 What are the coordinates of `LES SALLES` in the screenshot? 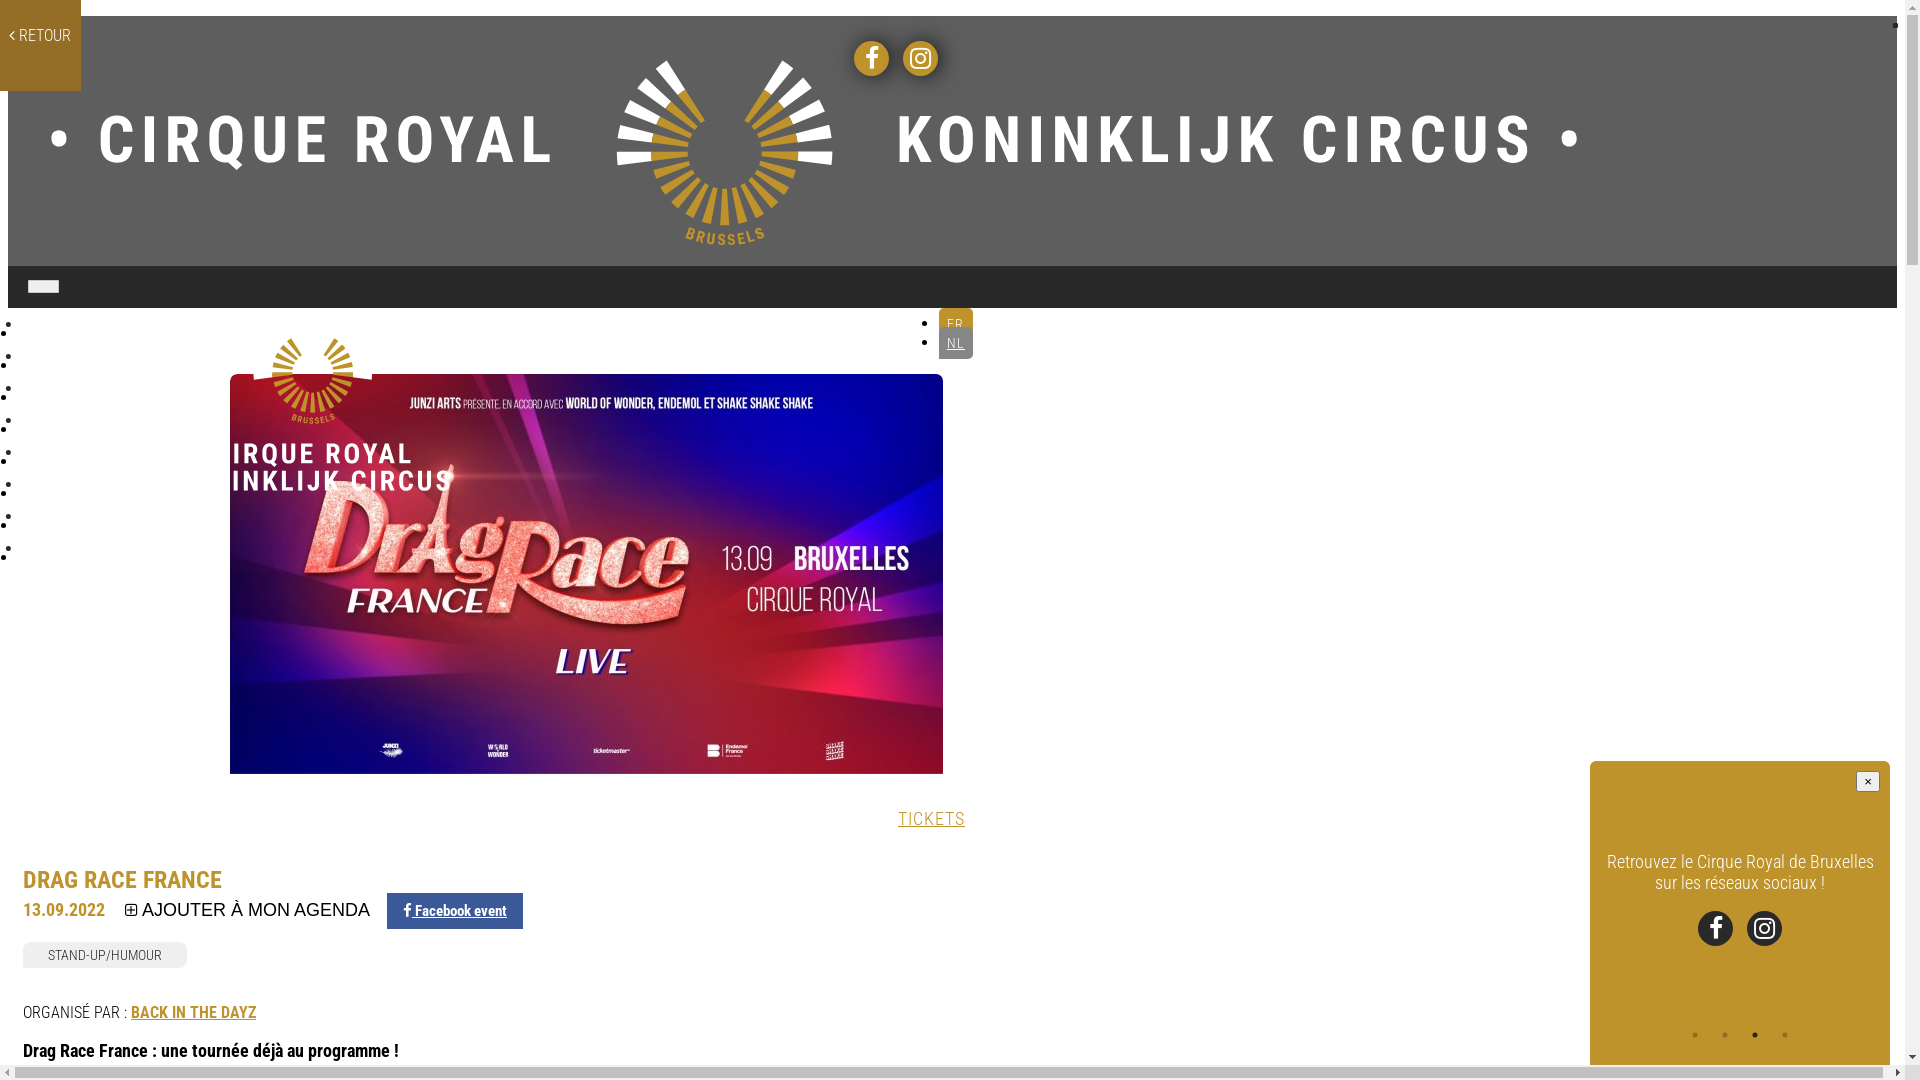 It's located at (124, 394).